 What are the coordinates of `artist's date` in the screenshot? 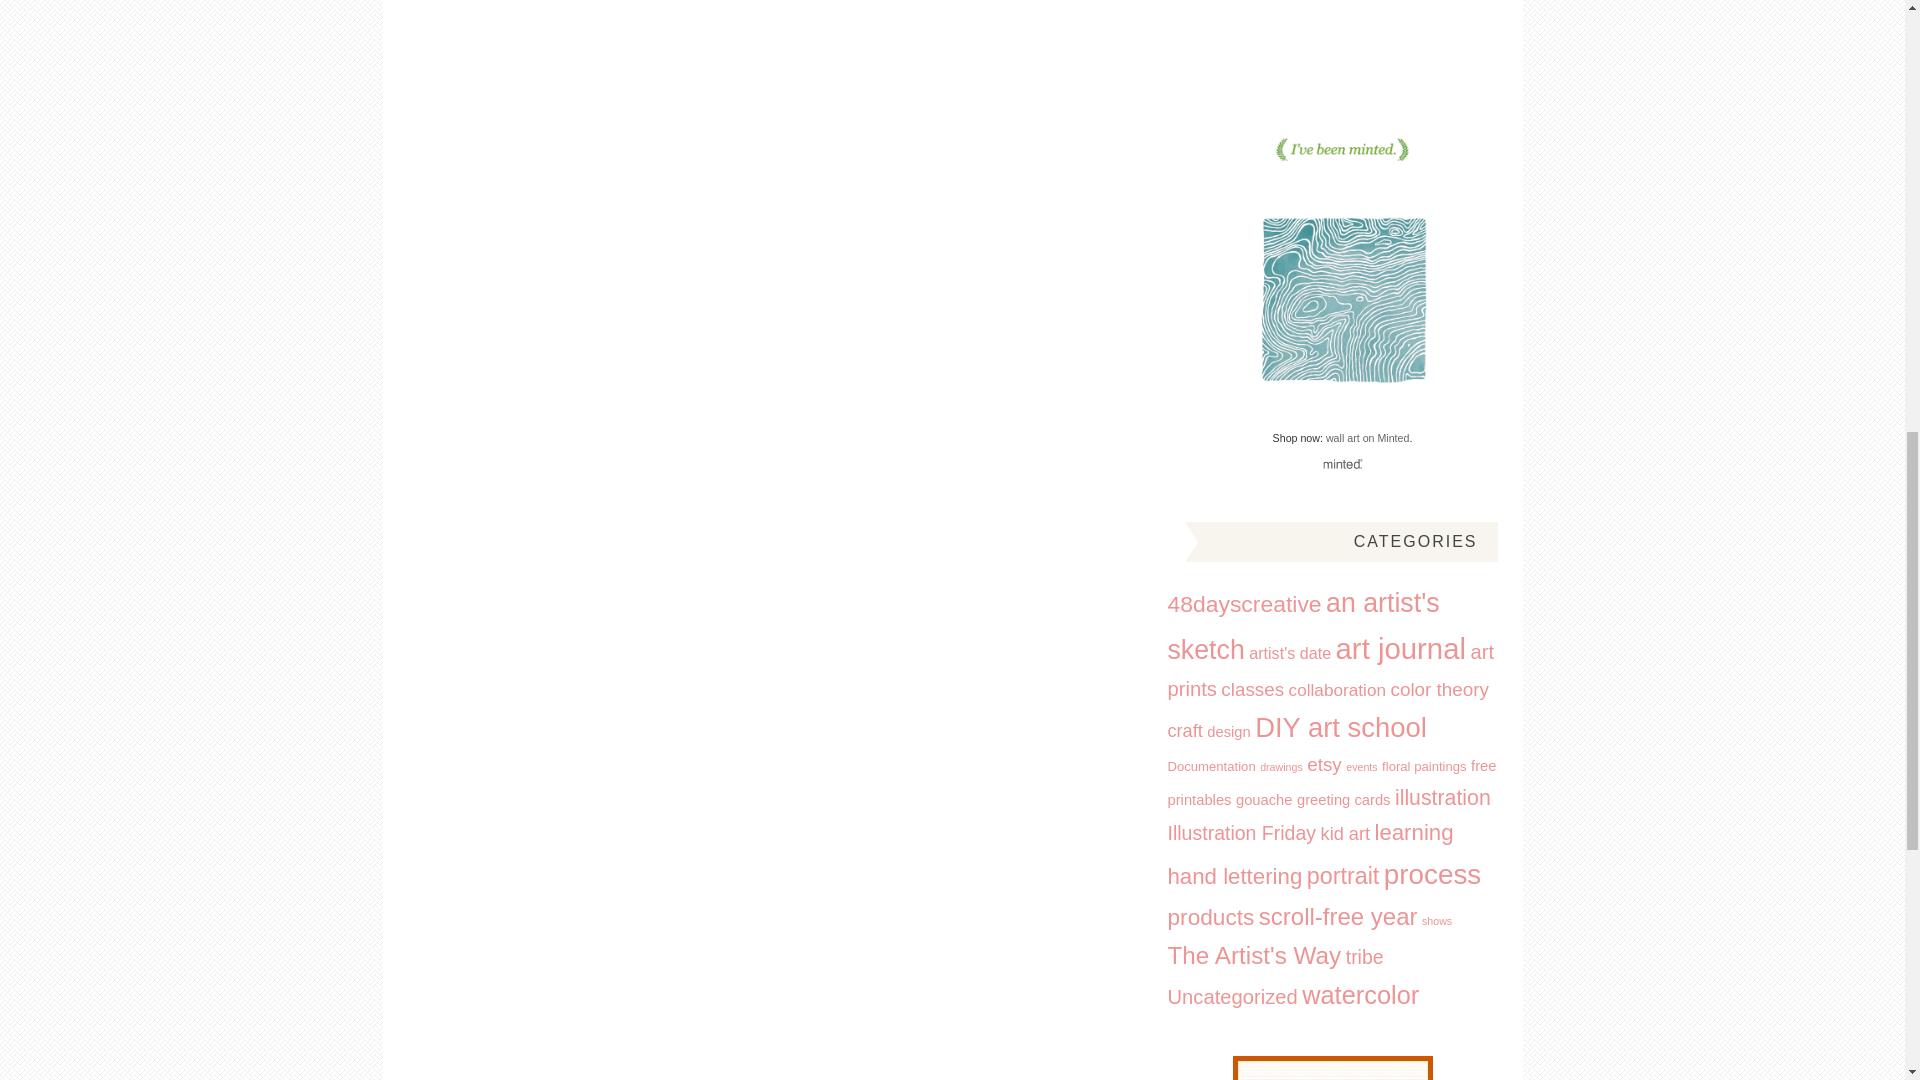 It's located at (1290, 652).